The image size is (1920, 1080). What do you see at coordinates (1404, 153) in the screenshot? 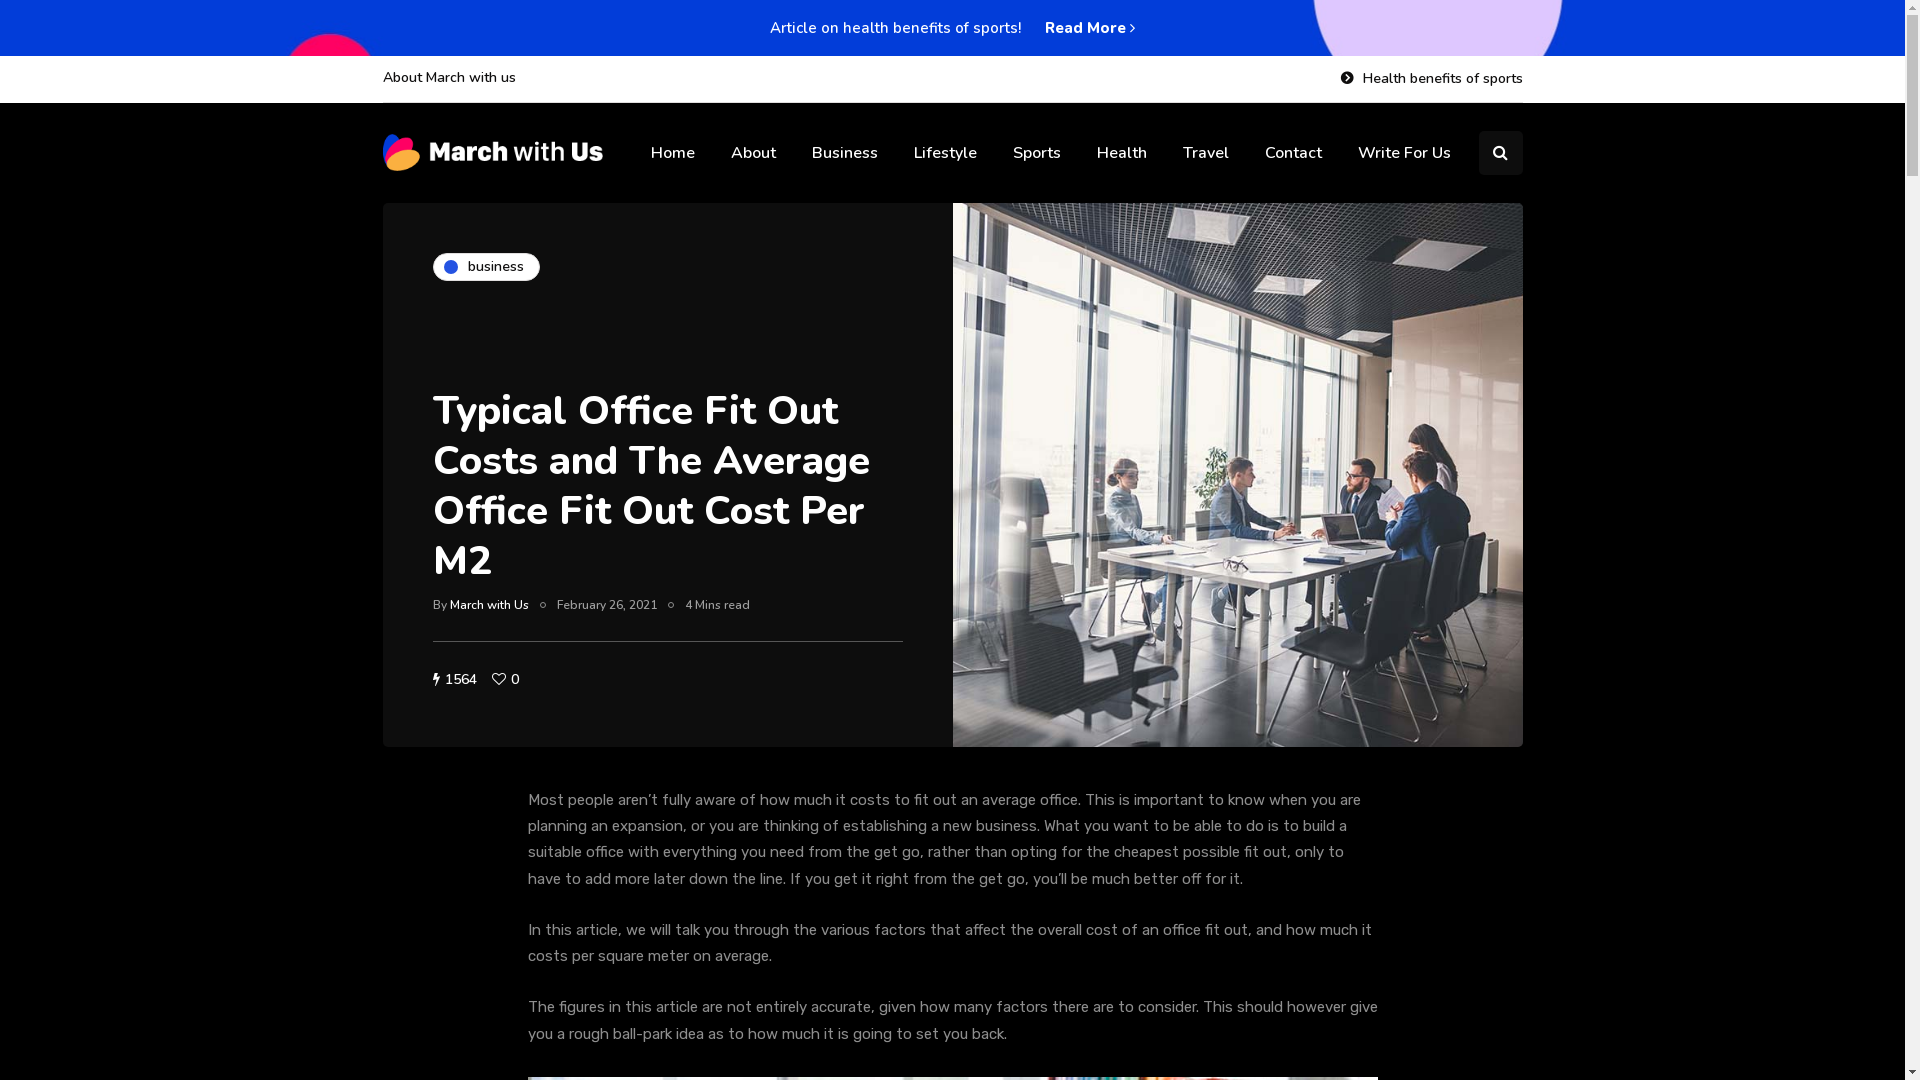
I see `Write For Us` at bounding box center [1404, 153].